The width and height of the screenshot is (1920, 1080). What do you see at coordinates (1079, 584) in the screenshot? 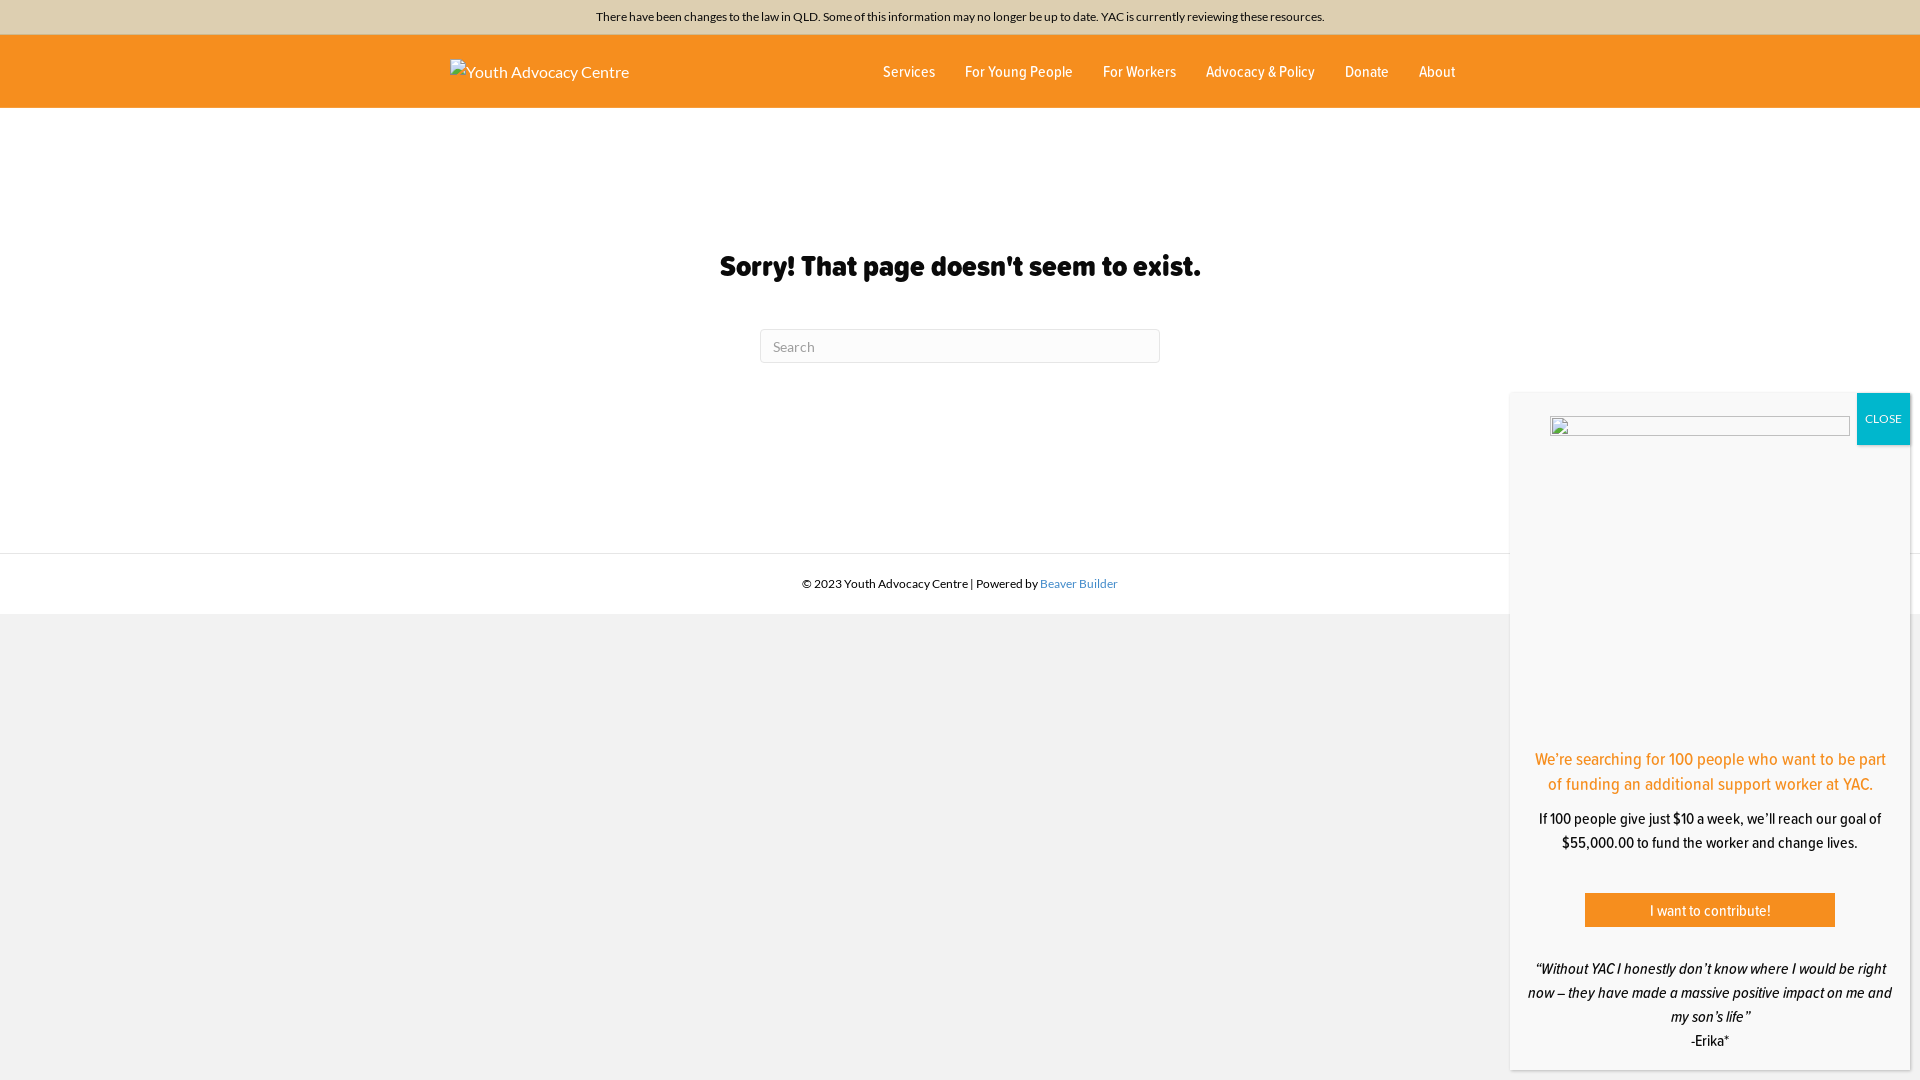
I see `Beaver Builder` at bounding box center [1079, 584].